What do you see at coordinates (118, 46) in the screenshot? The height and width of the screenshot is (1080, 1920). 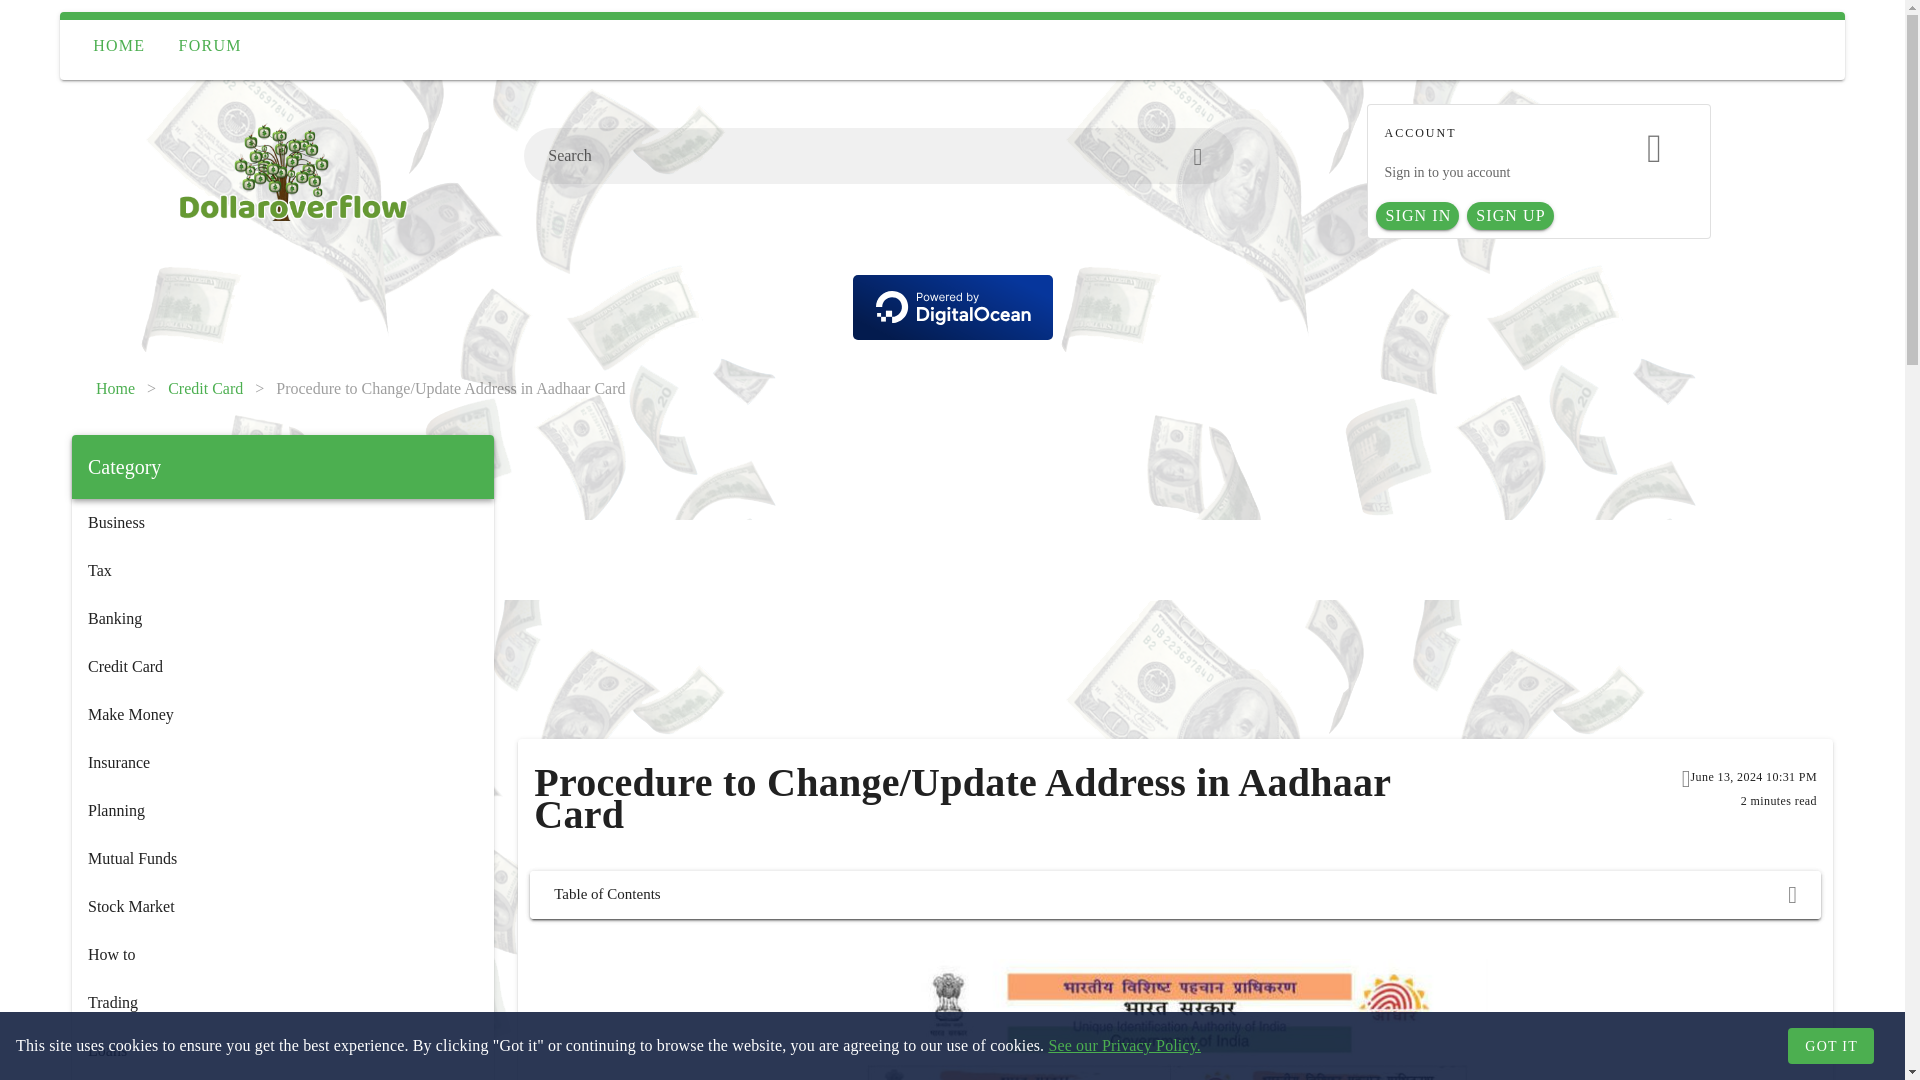 I see `HOME` at bounding box center [118, 46].